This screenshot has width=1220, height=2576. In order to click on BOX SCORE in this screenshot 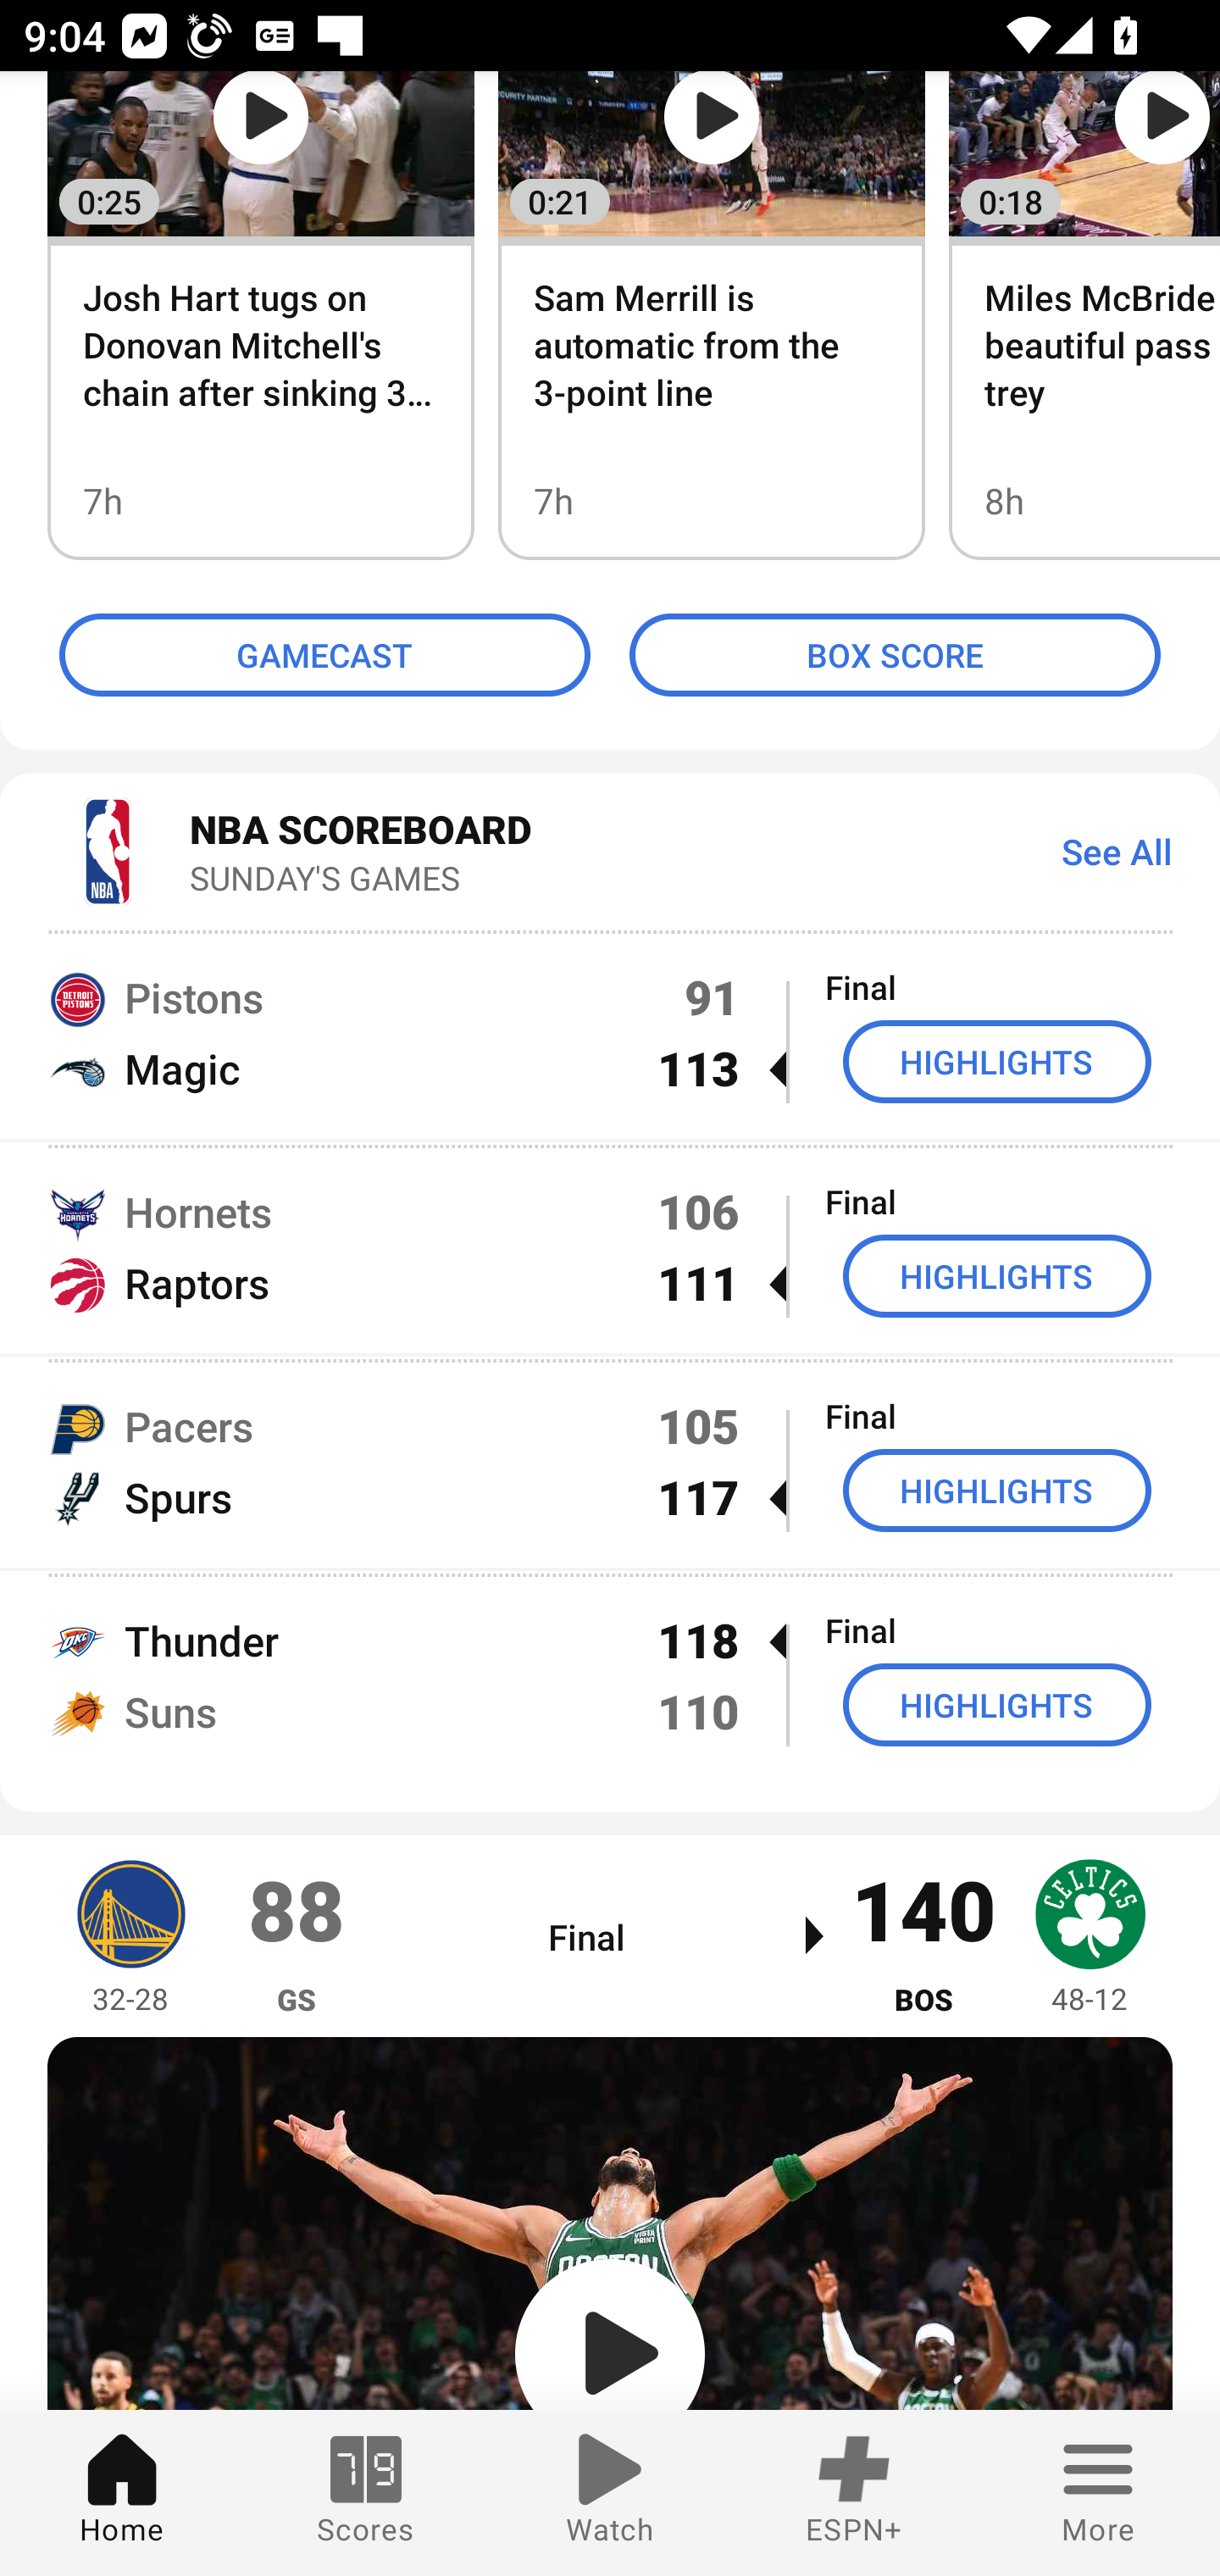, I will do `click(895, 654)`.